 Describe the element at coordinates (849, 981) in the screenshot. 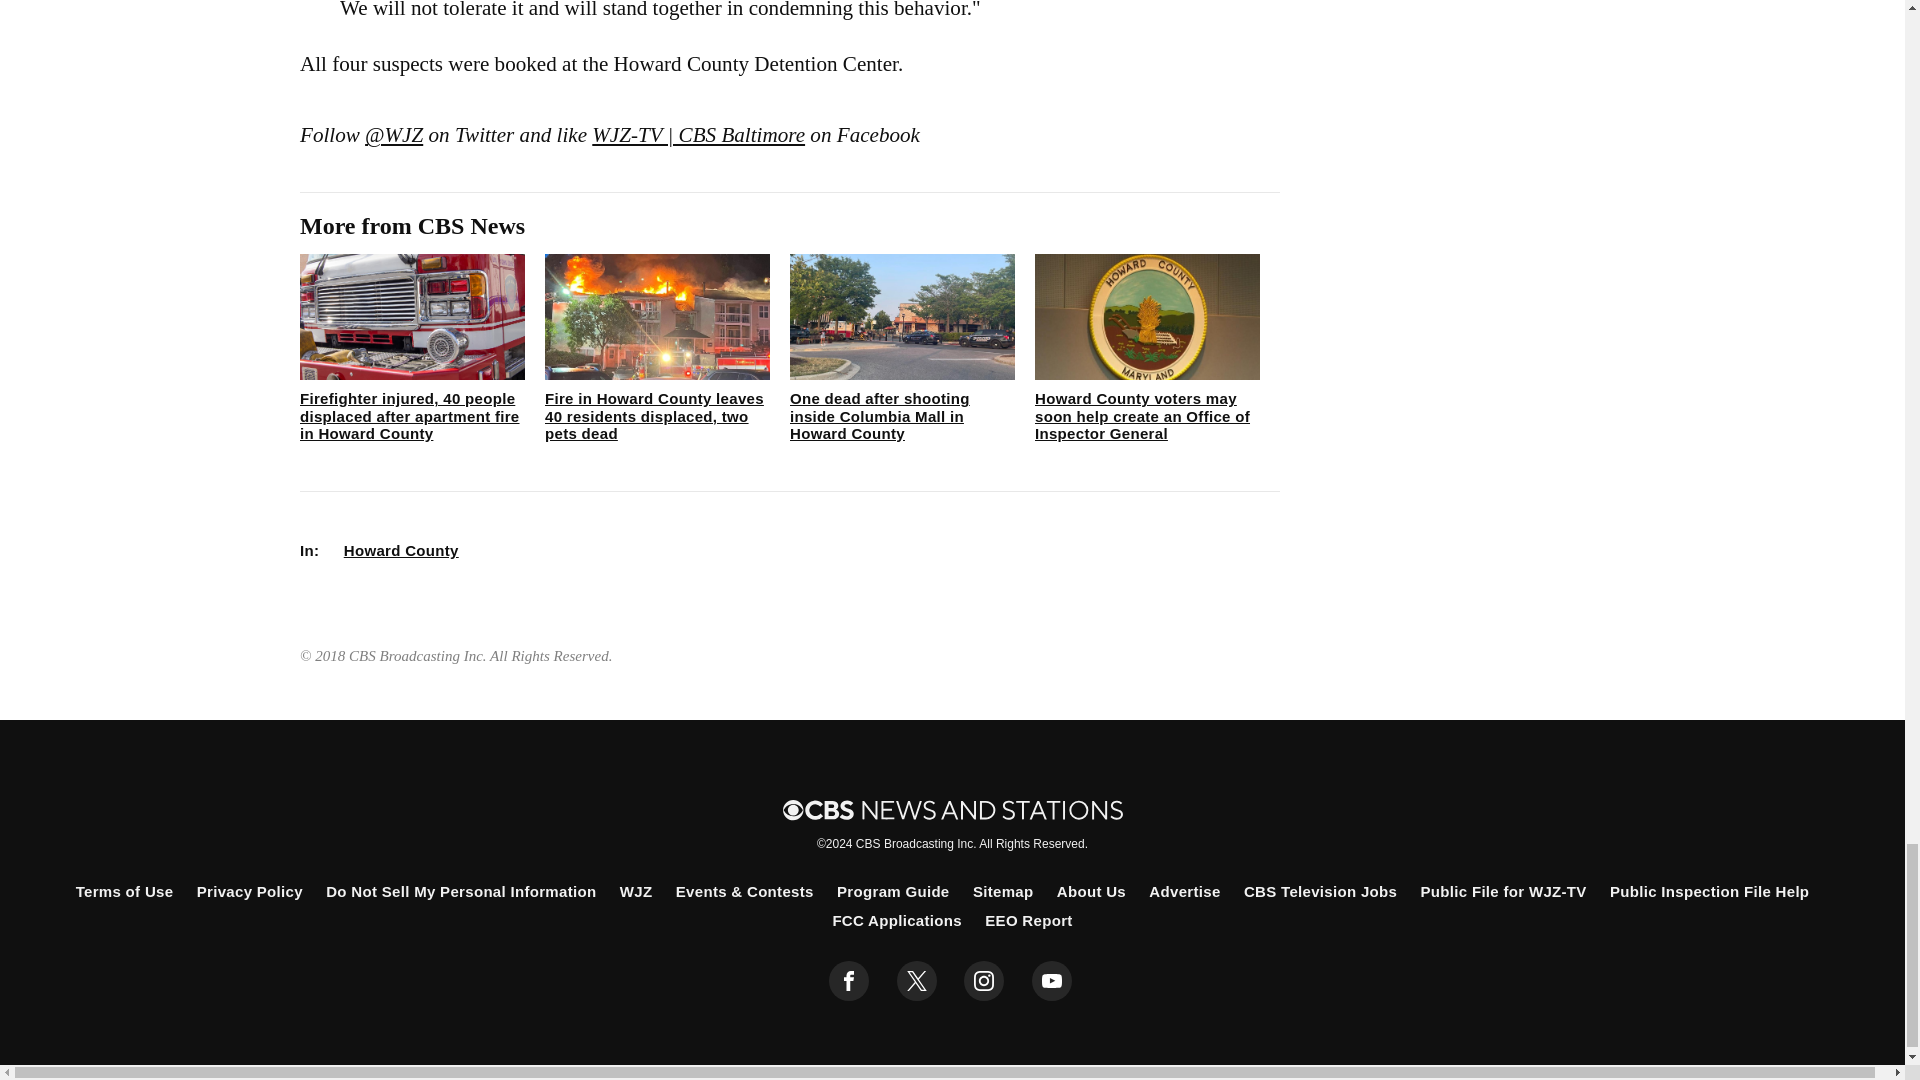

I see `facebook` at that location.